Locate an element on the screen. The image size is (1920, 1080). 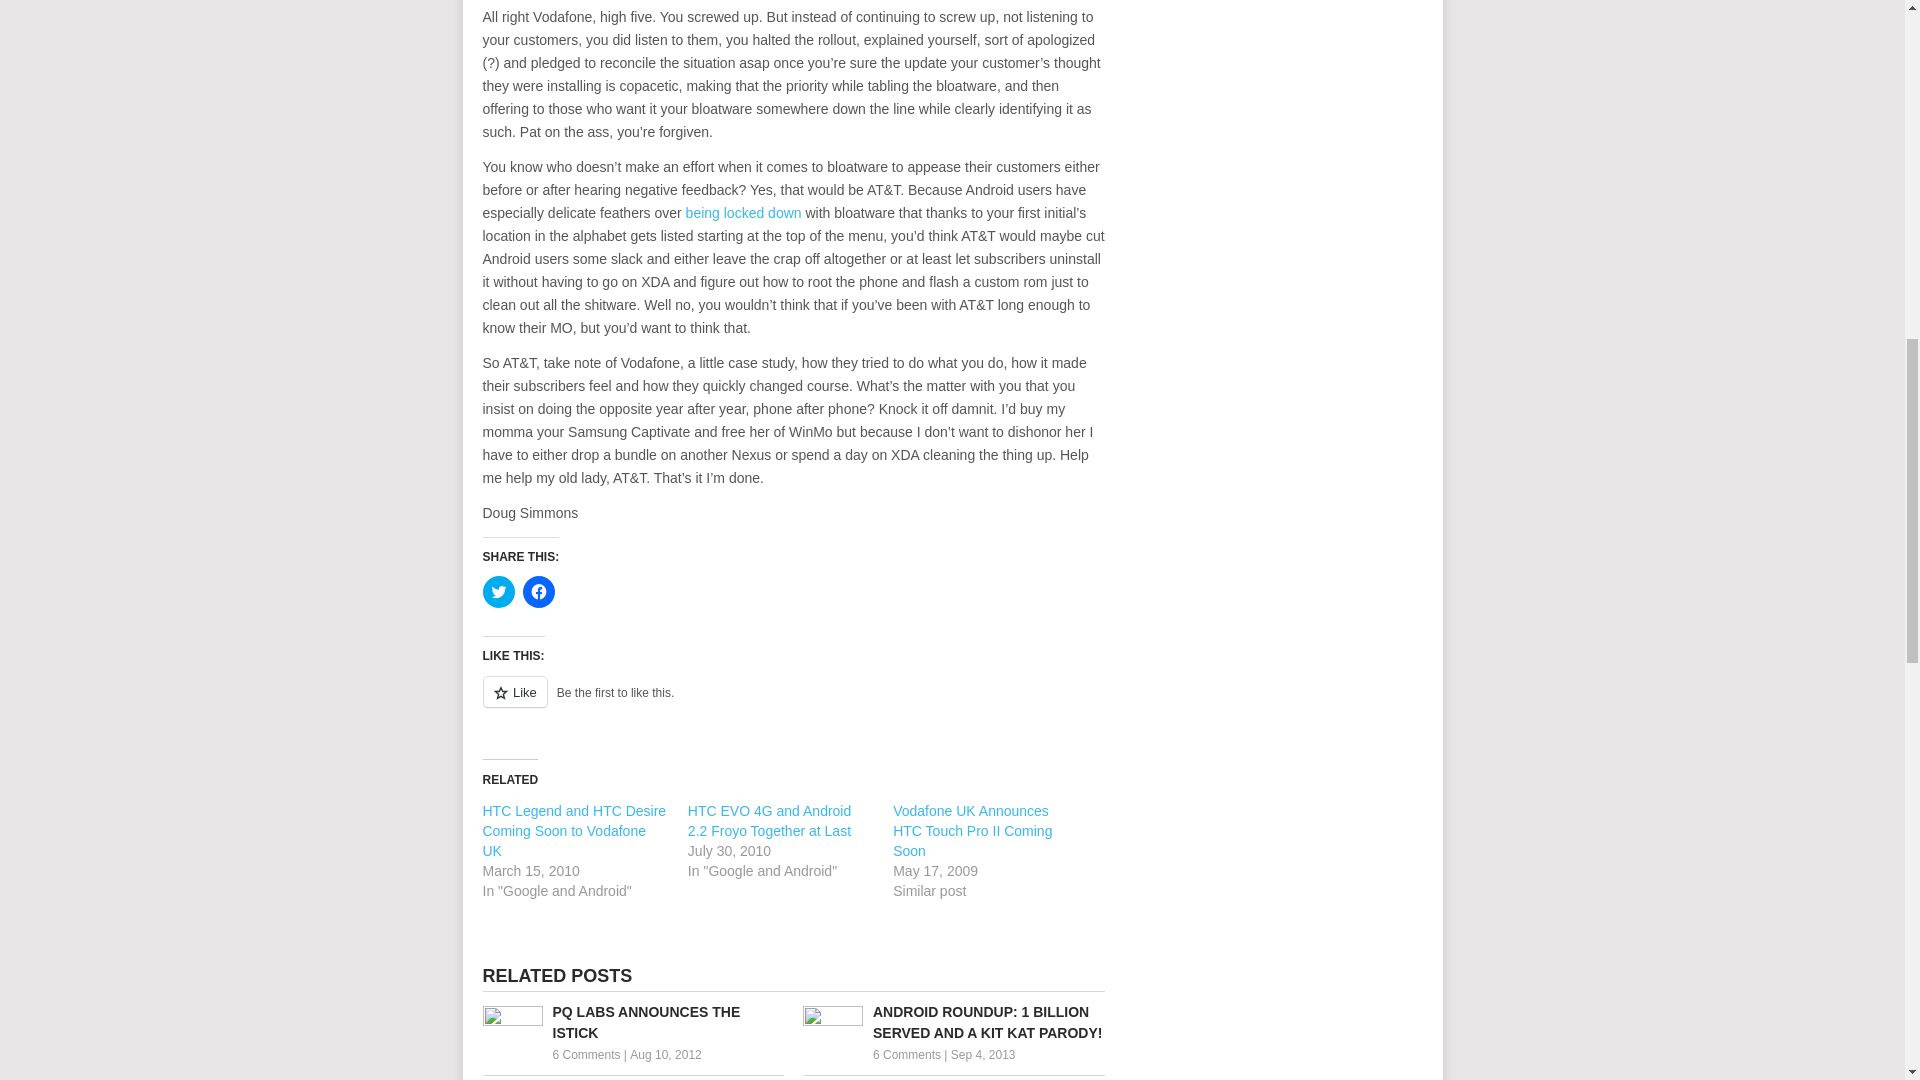
6 Comments is located at coordinates (906, 1054).